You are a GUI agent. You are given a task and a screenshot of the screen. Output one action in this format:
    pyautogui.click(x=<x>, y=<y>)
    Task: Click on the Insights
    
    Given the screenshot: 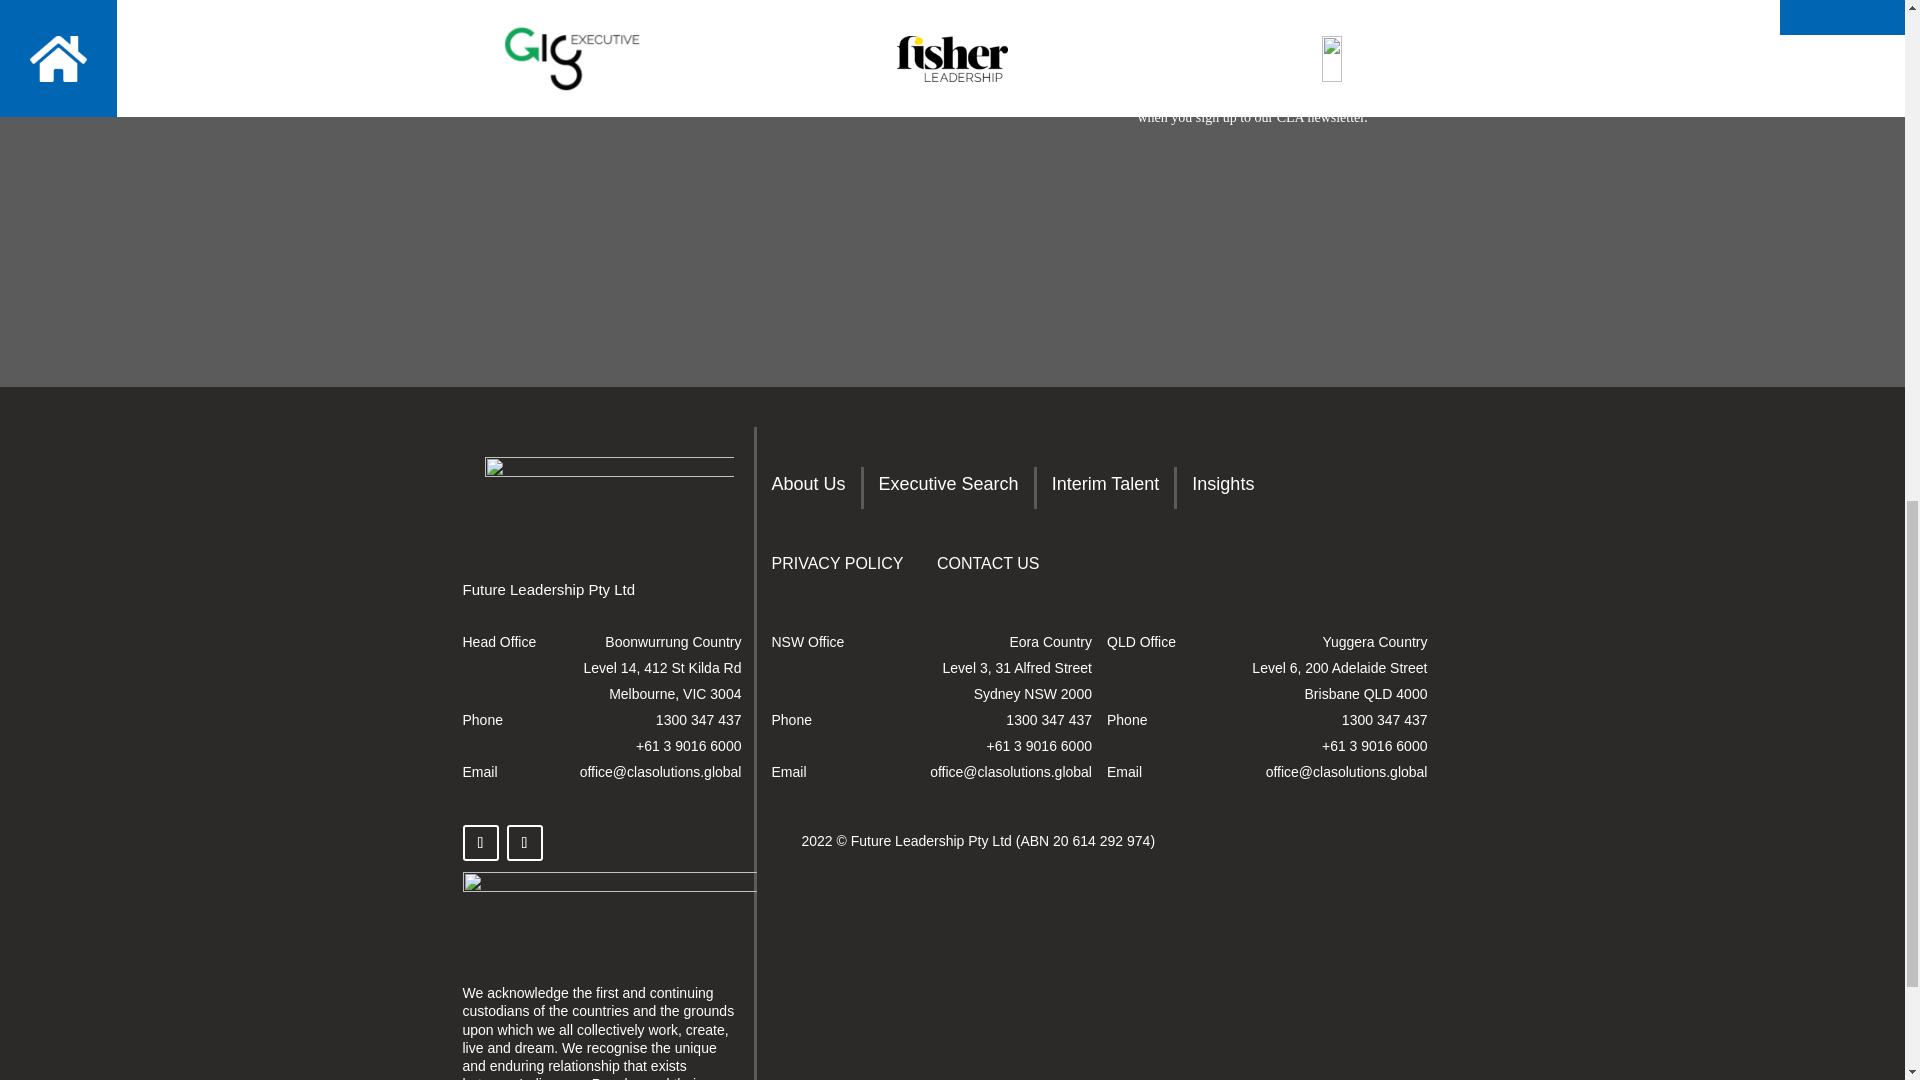 What is the action you would take?
    pyautogui.click(x=1222, y=488)
    